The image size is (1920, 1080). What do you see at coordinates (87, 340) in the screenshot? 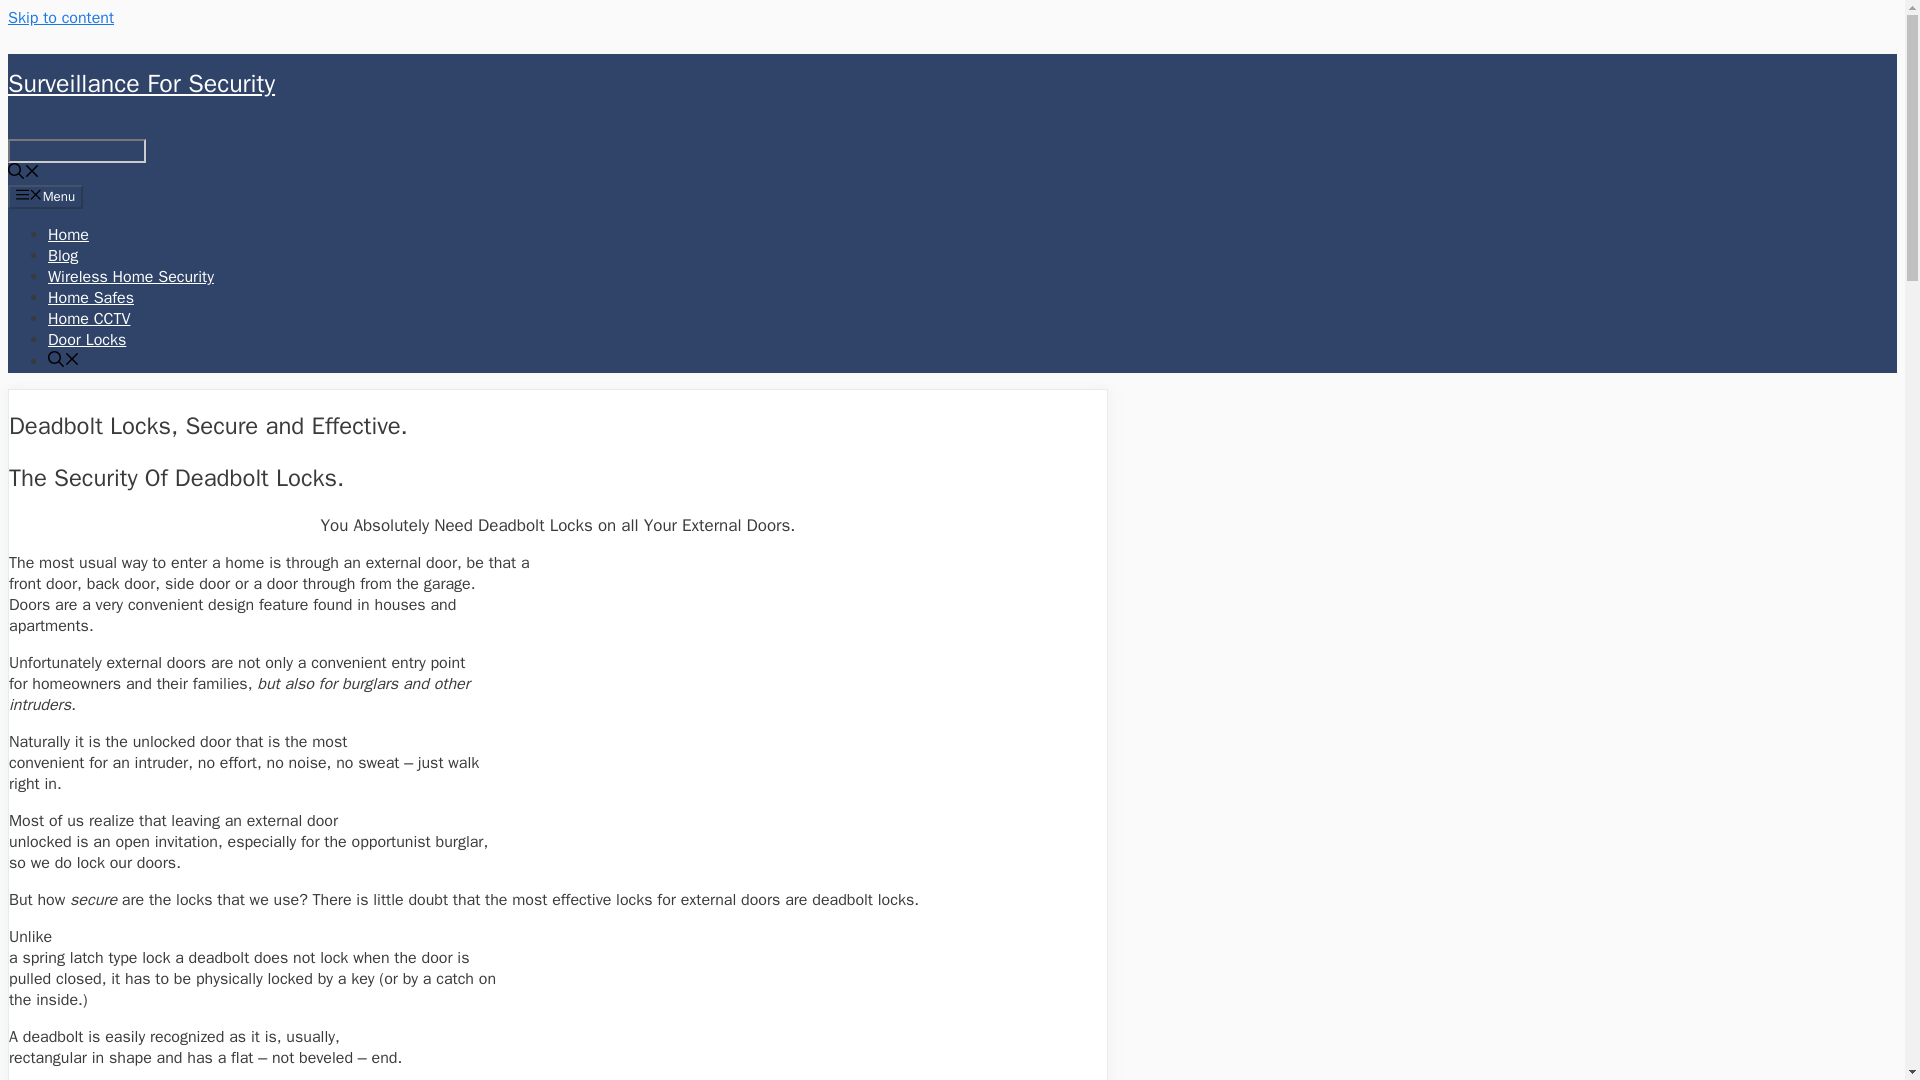
I see `Door Locks` at bounding box center [87, 340].